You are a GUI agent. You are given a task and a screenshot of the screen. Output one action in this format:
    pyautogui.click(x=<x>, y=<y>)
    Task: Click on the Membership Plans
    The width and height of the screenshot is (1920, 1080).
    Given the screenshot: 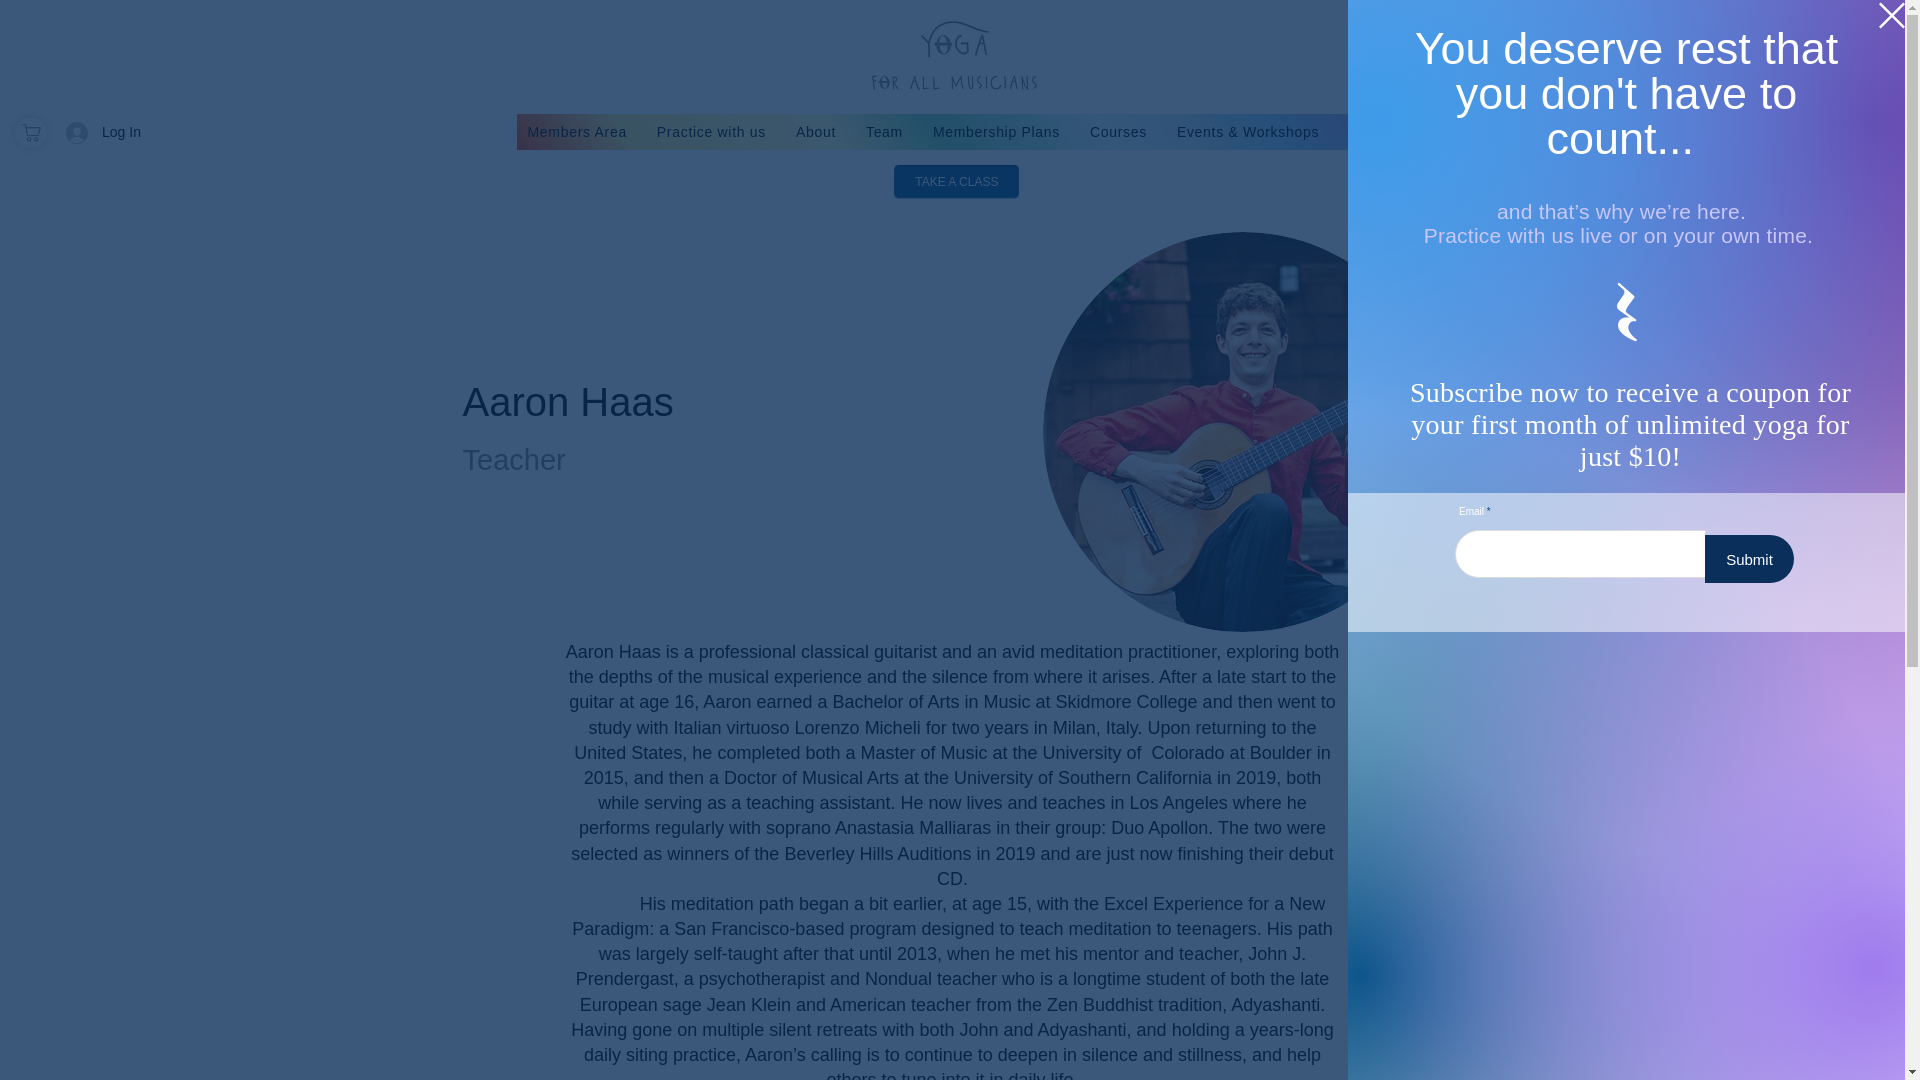 What is the action you would take?
    pyautogui.click(x=996, y=132)
    